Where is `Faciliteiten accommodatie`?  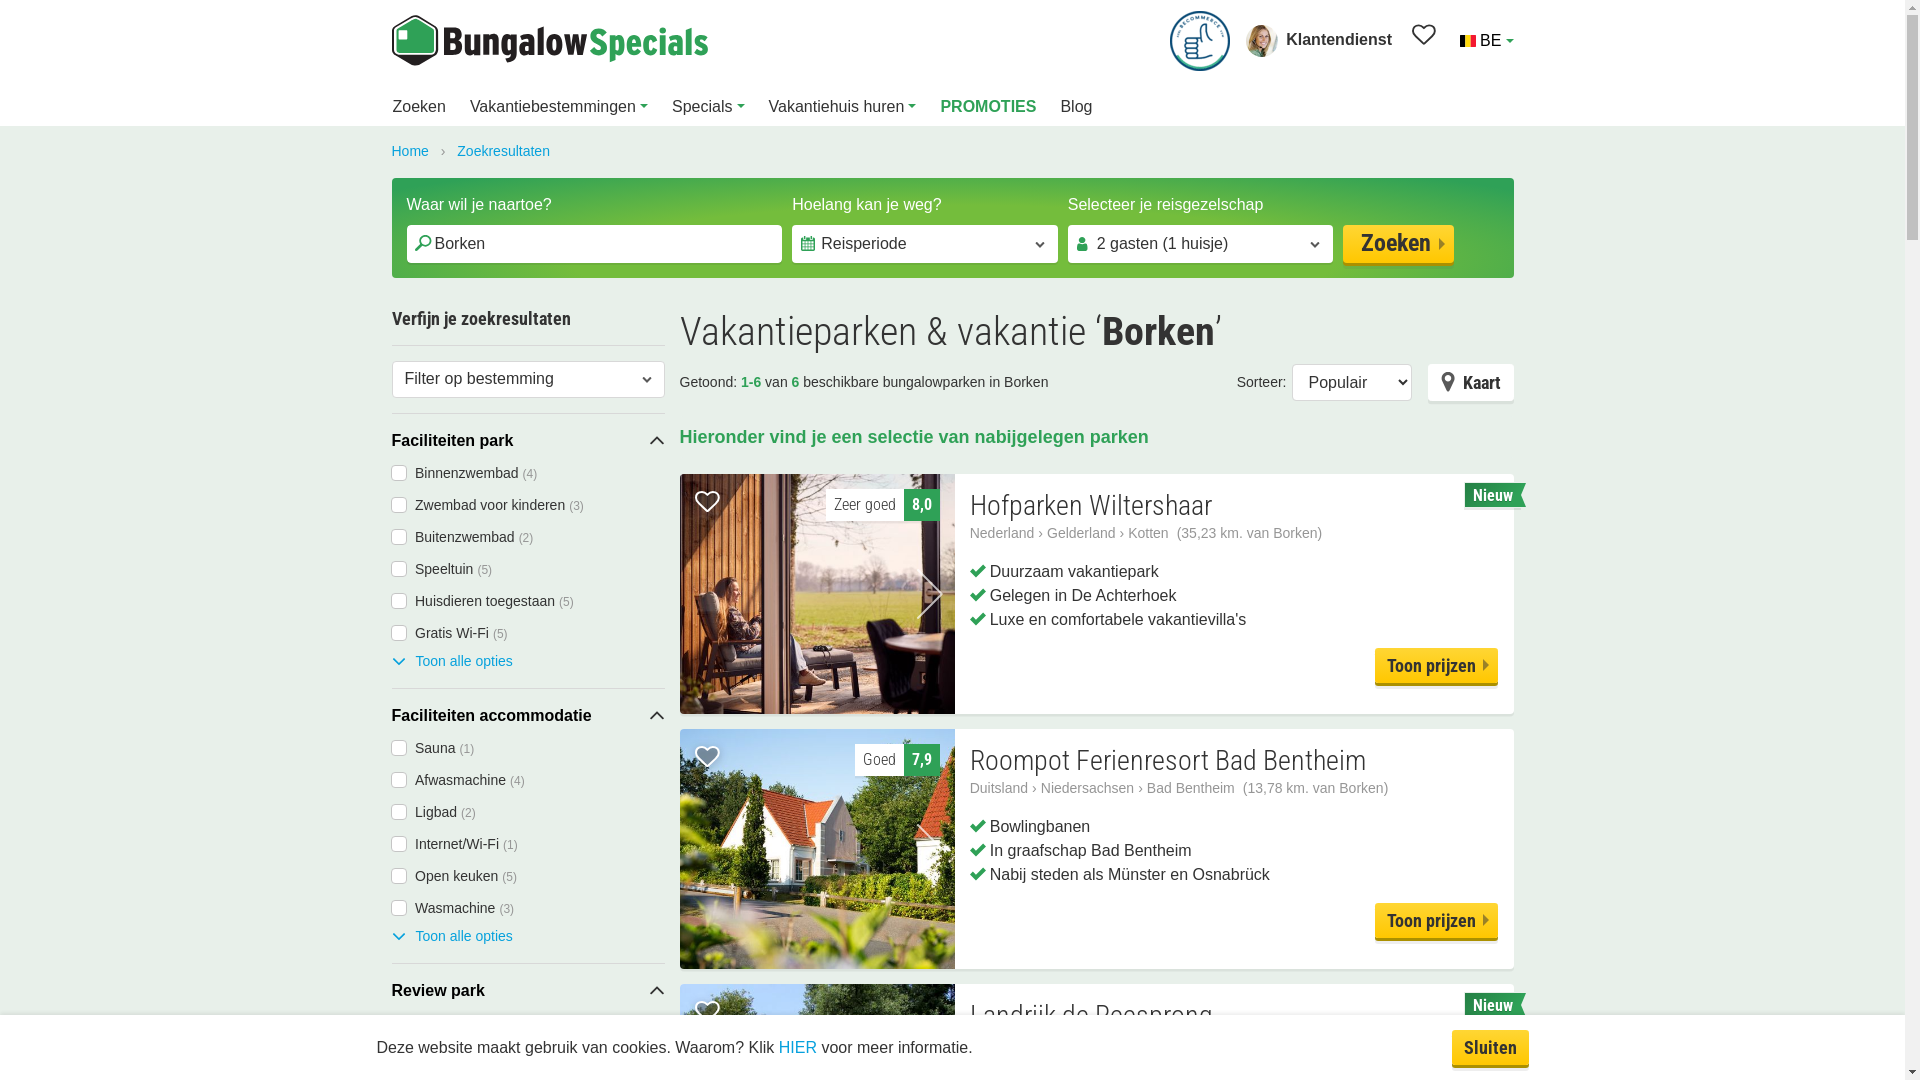 Faciliteiten accommodatie is located at coordinates (528, 716).